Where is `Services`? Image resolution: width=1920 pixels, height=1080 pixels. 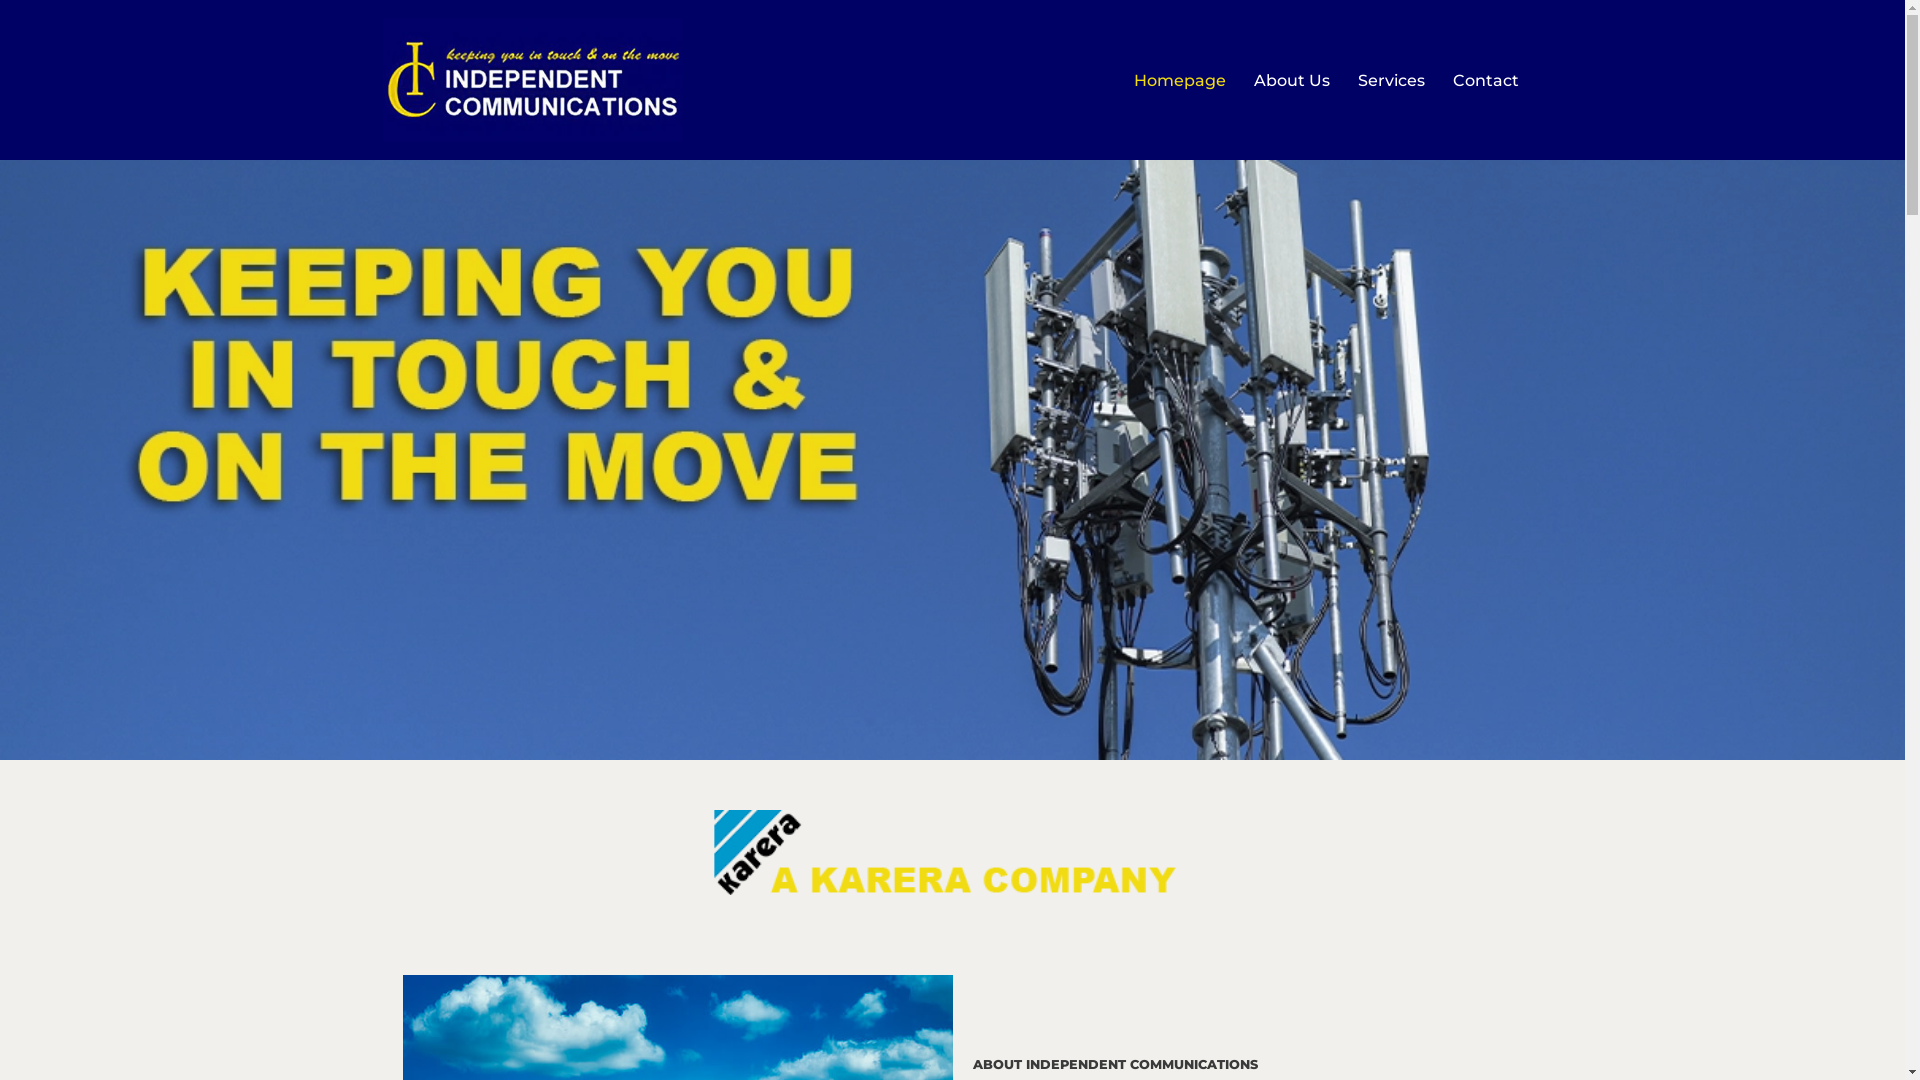
Services is located at coordinates (1392, 80).